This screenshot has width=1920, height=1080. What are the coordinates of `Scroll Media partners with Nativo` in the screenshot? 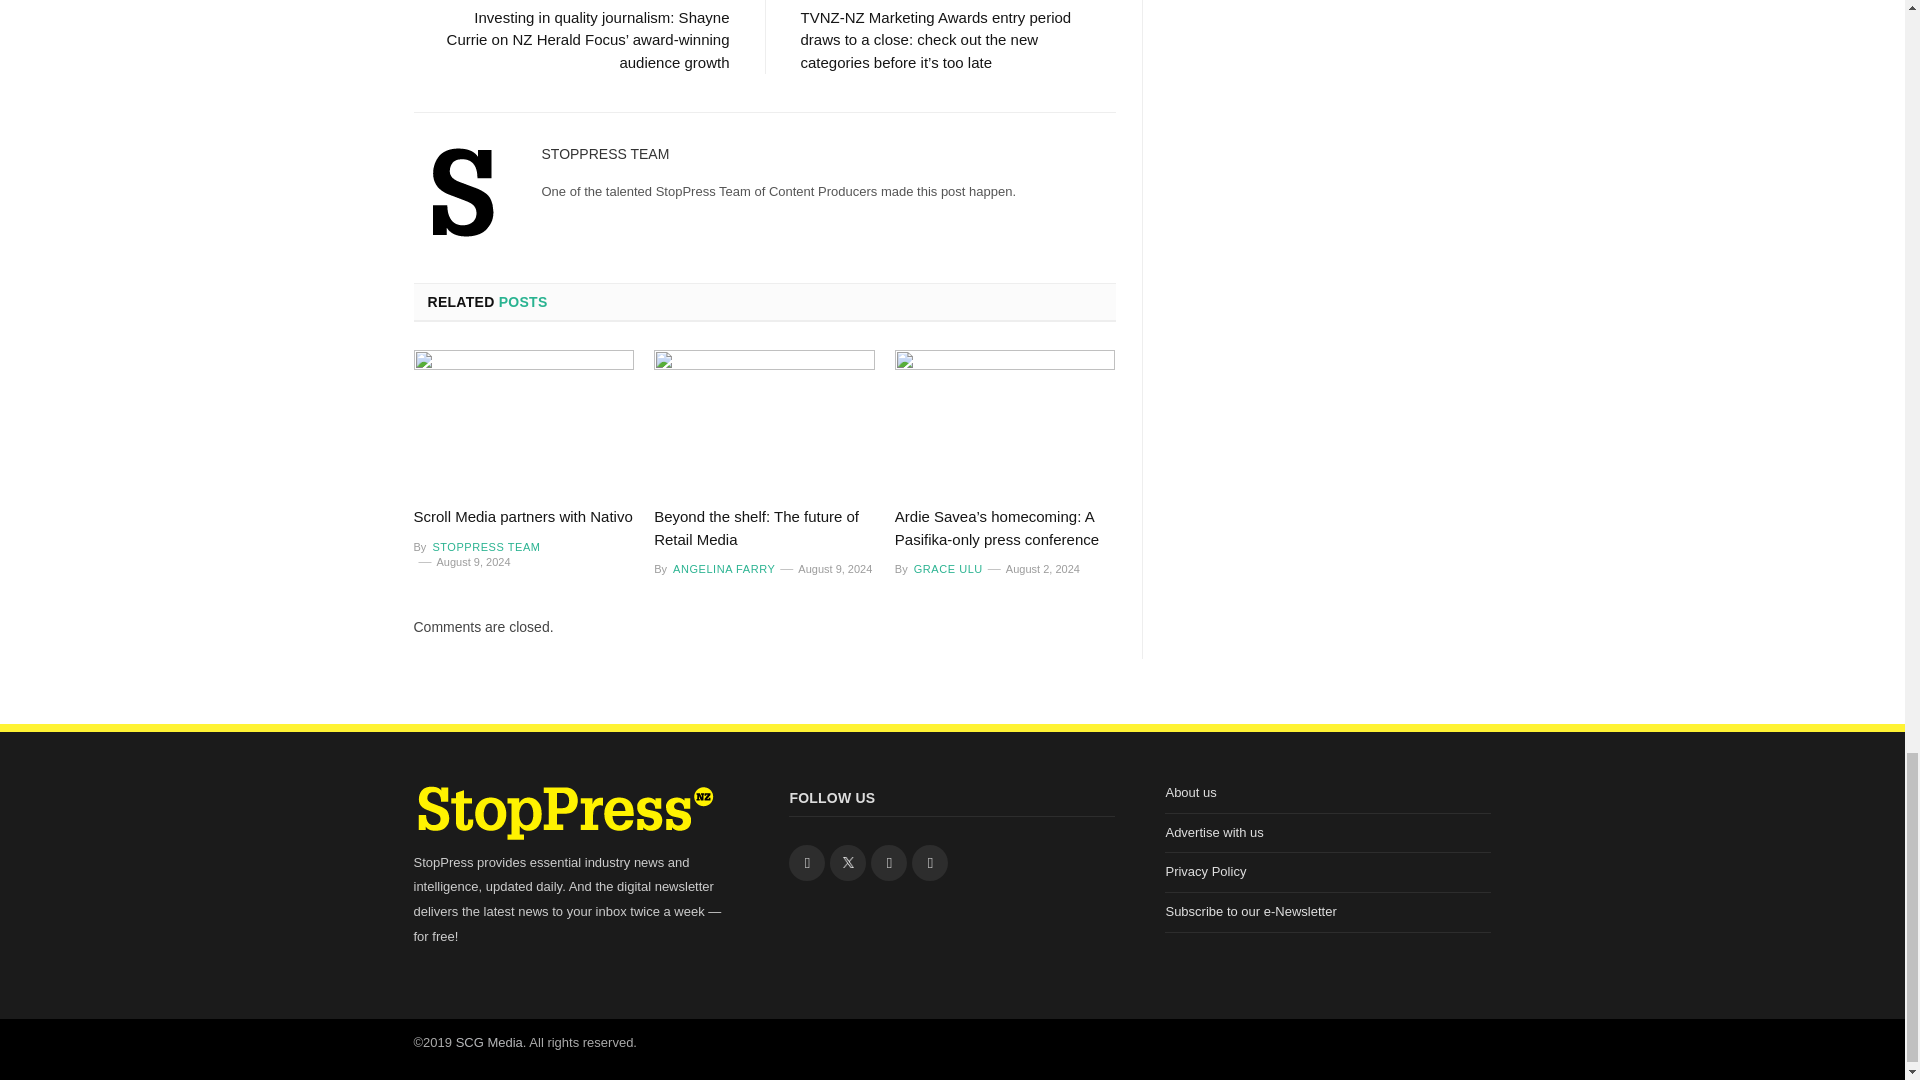 It's located at (524, 516).